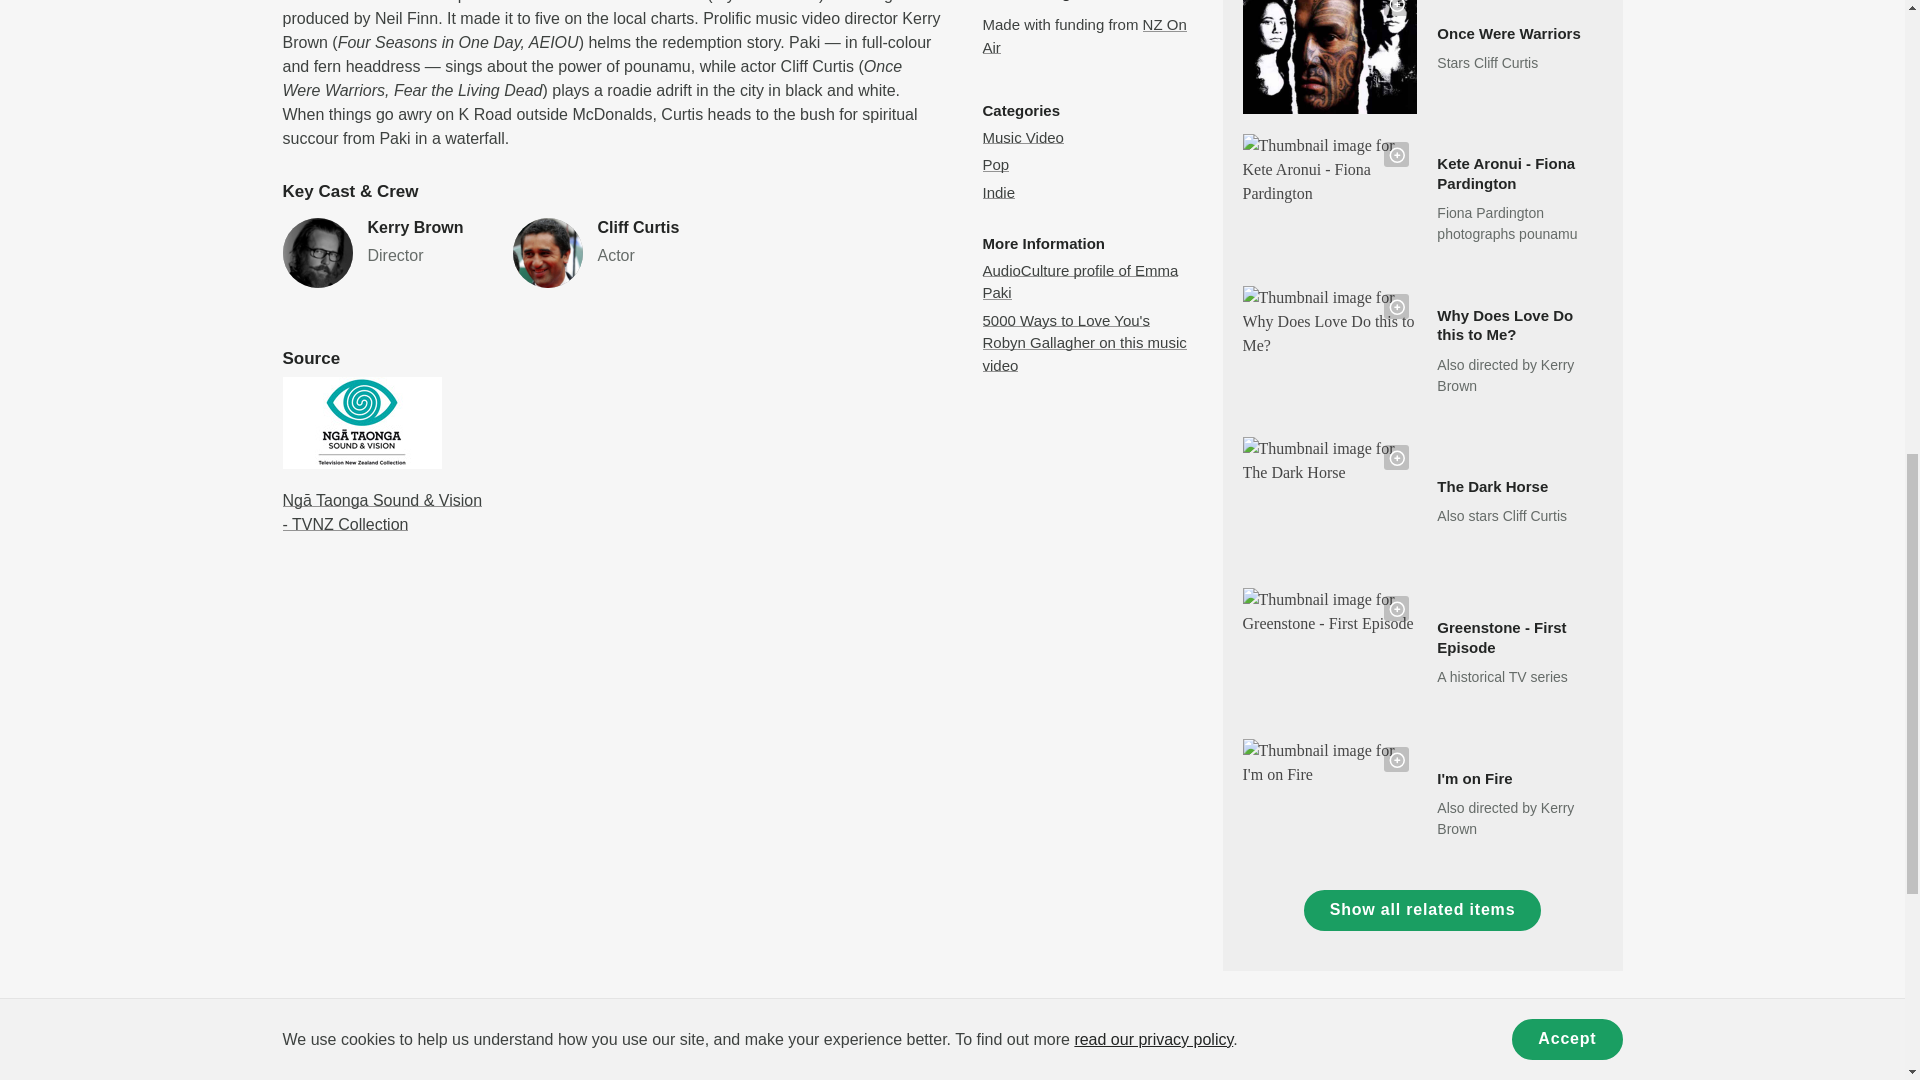  Describe the element at coordinates (382, 253) in the screenshot. I see `5000 Ways to Love You's Robyn Gallagher on this music video` at that location.